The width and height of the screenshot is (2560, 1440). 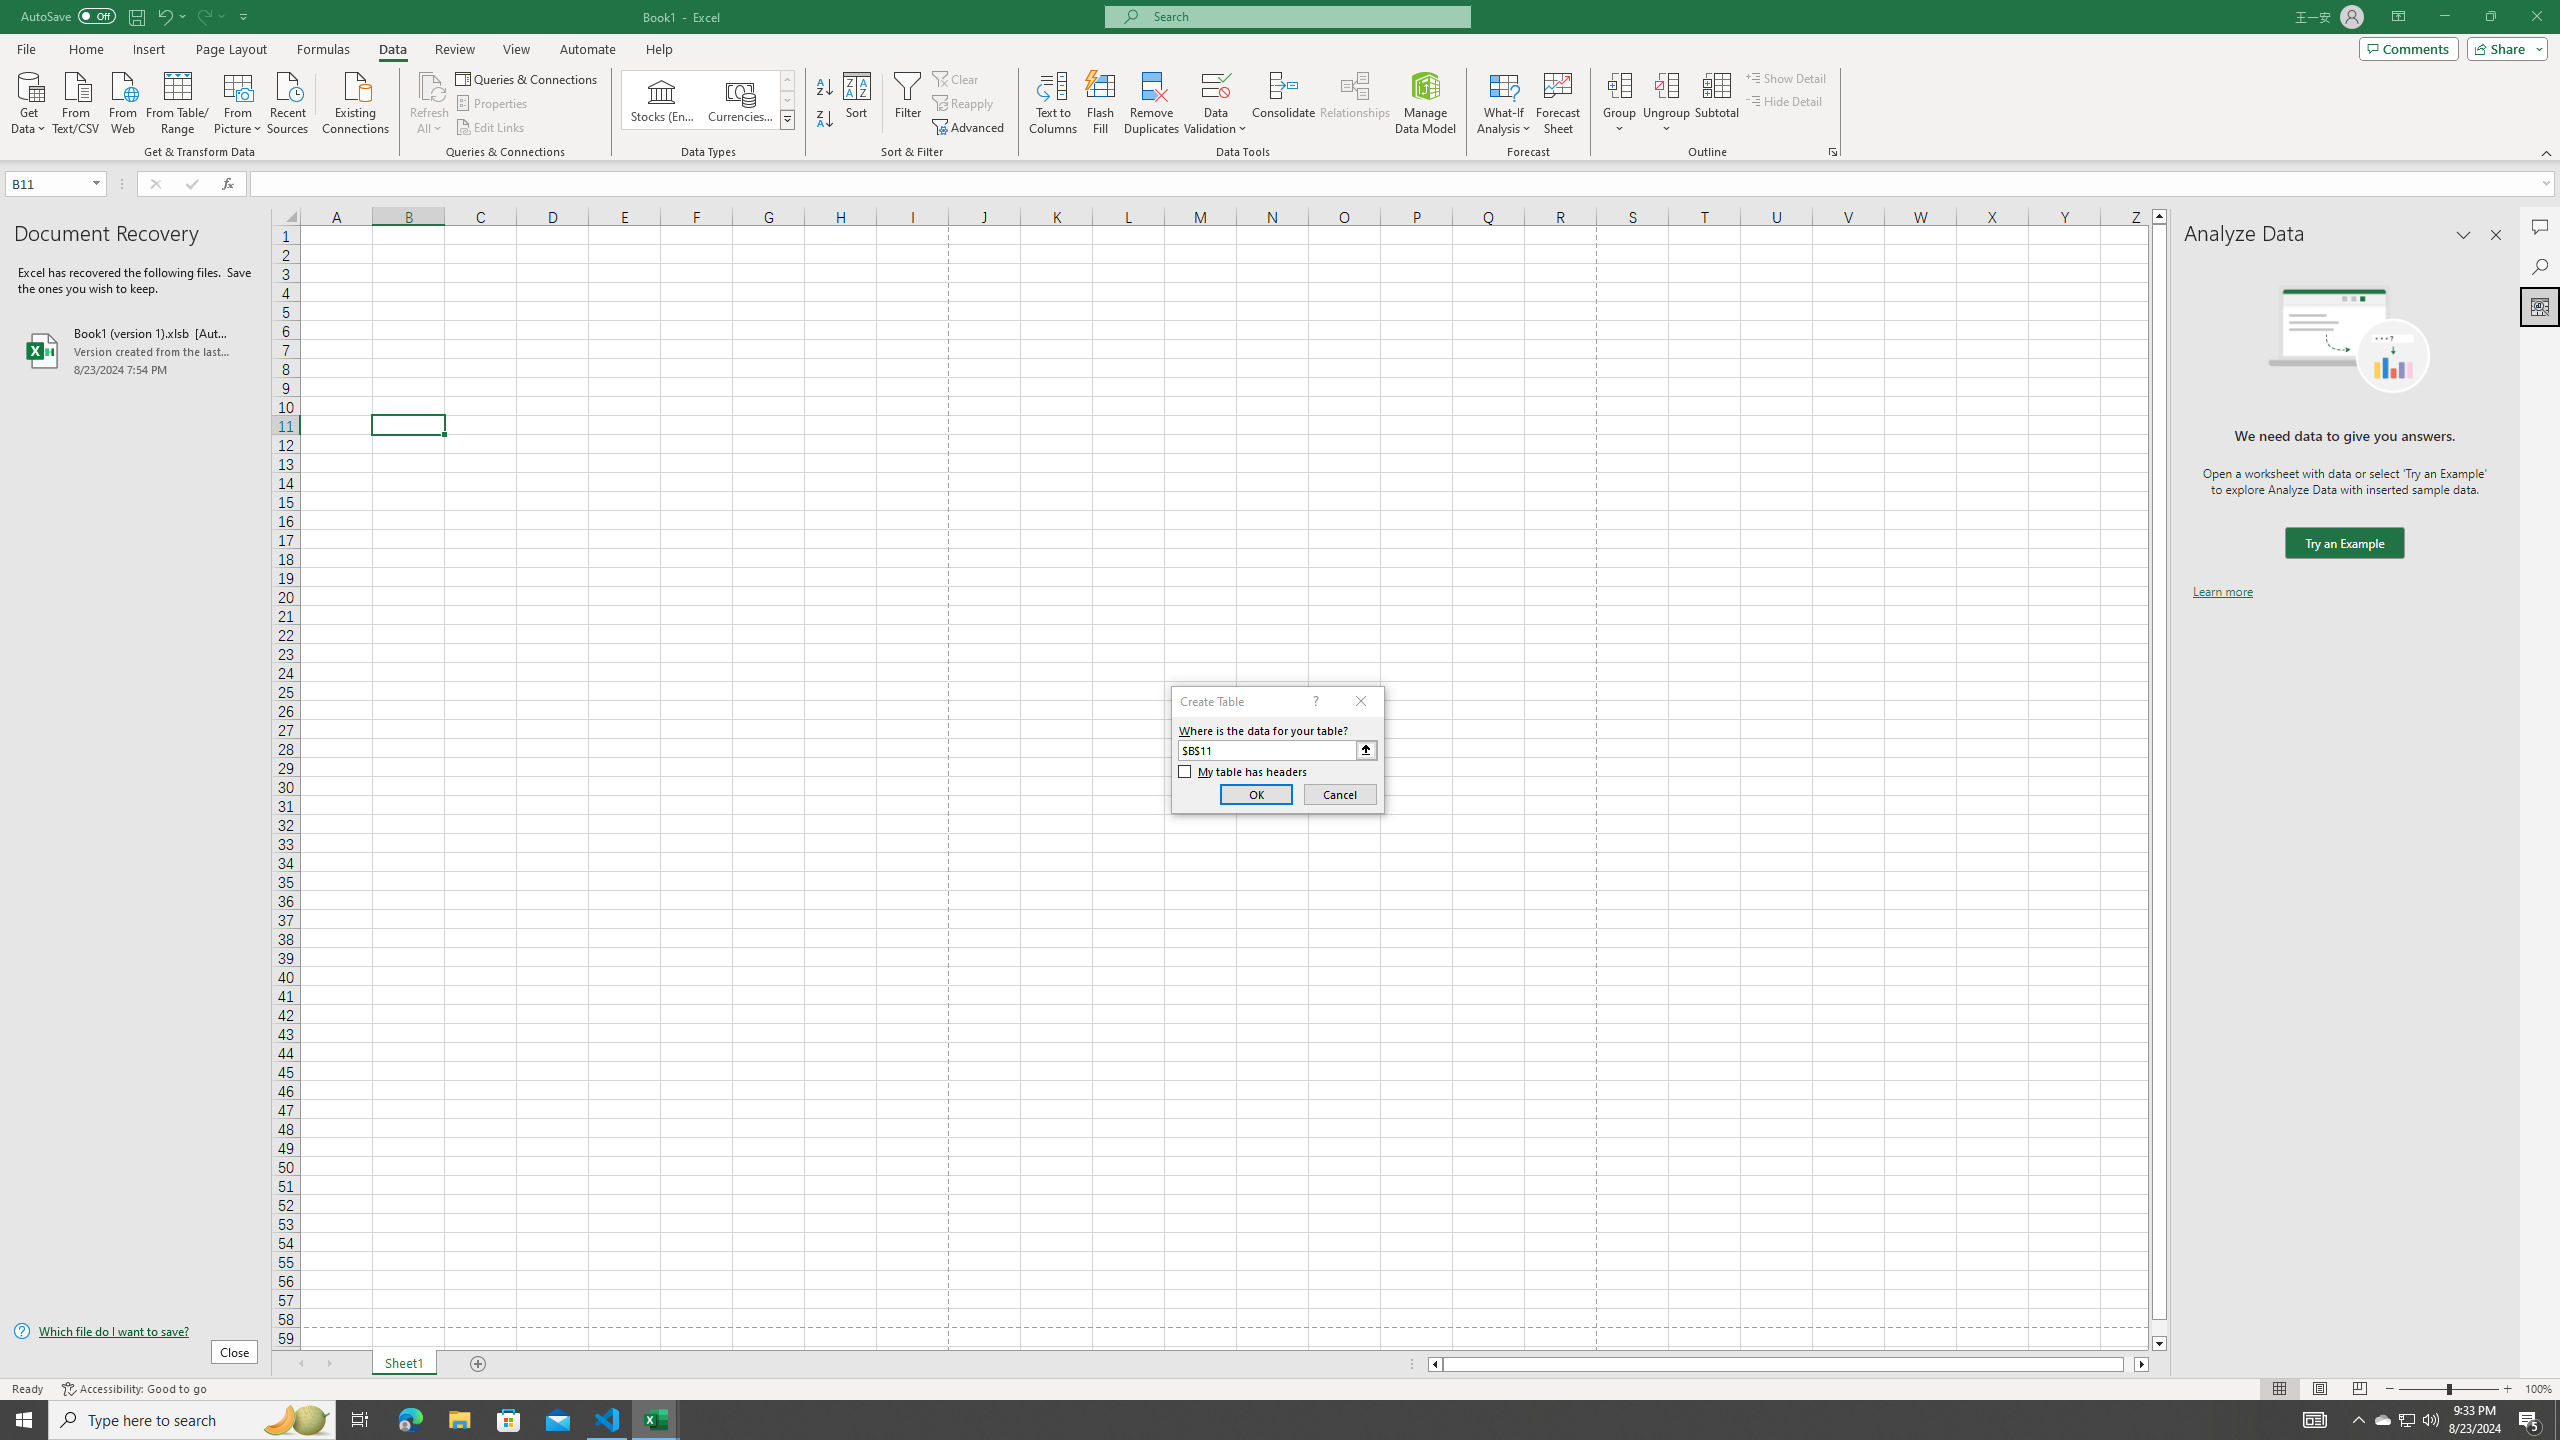 What do you see at coordinates (288, 101) in the screenshot?
I see `Recent Sources` at bounding box center [288, 101].